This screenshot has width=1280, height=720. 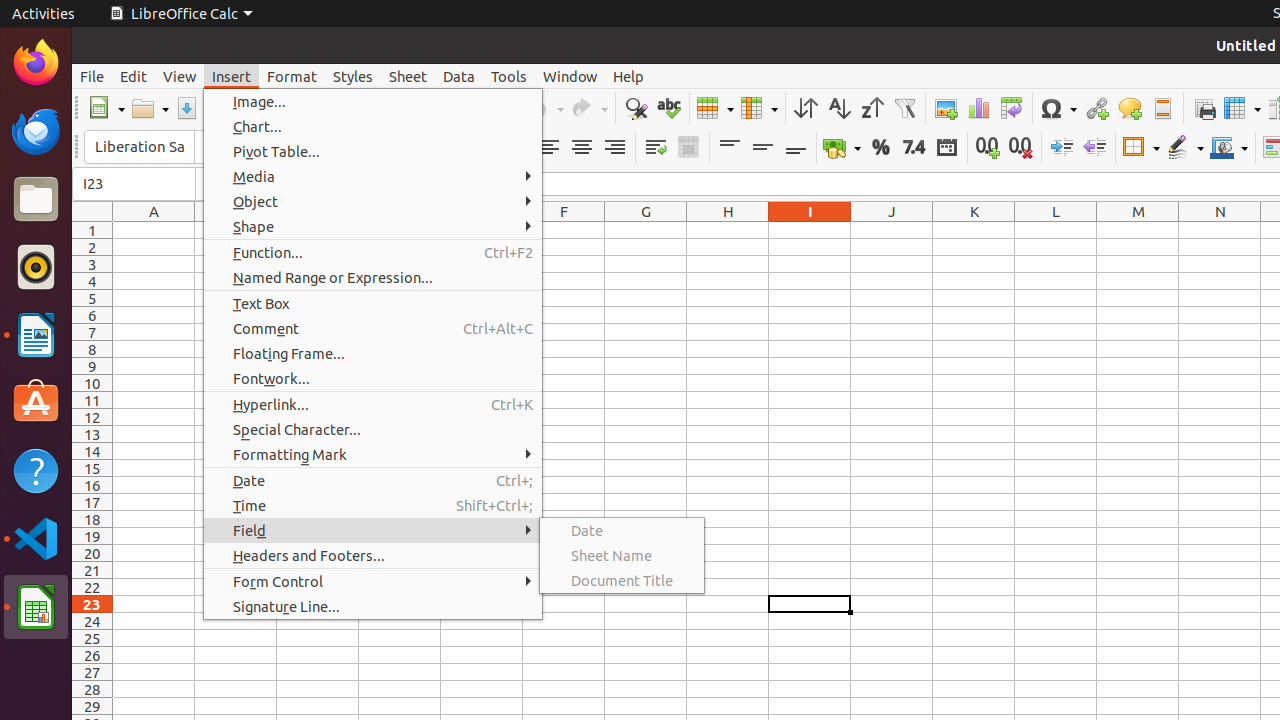 What do you see at coordinates (373, 102) in the screenshot?
I see `Image...` at bounding box center [373, 102].